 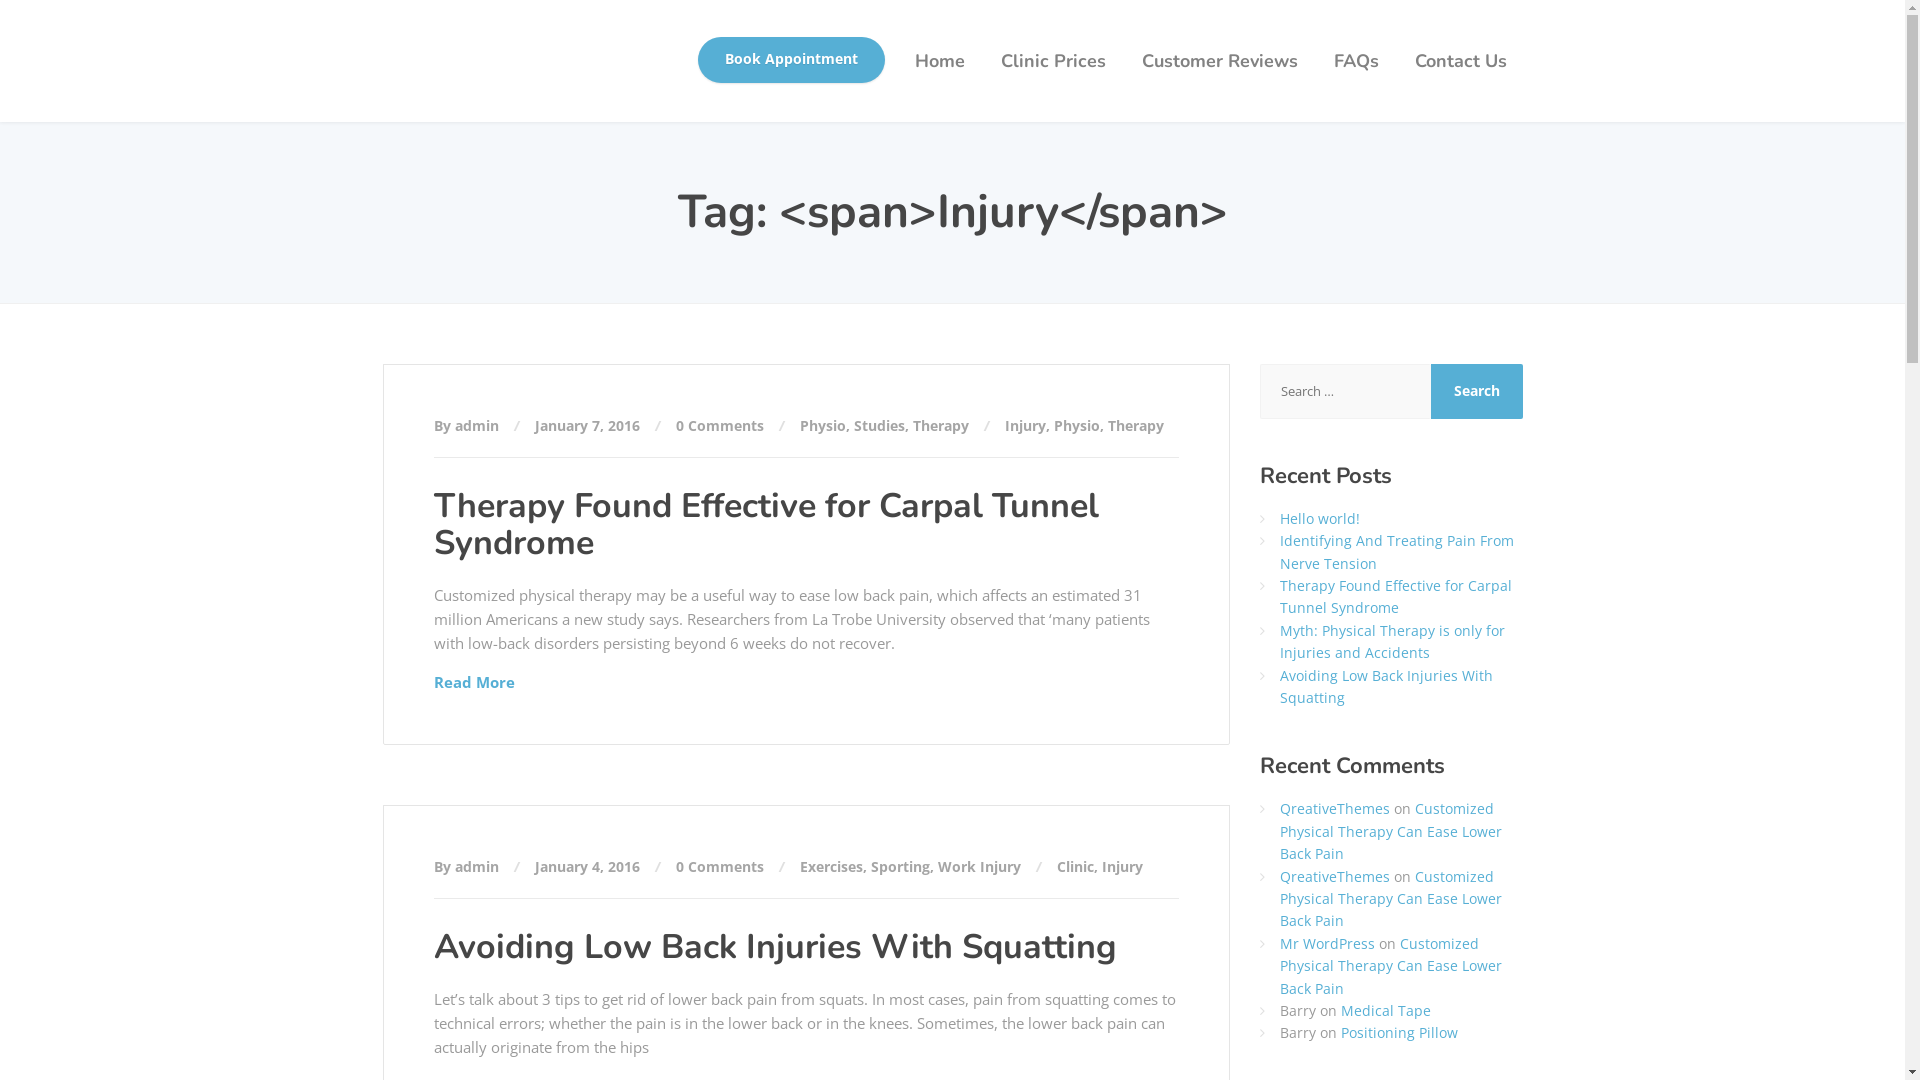 I want to click on FAQs, so click(x=1356, y=61).